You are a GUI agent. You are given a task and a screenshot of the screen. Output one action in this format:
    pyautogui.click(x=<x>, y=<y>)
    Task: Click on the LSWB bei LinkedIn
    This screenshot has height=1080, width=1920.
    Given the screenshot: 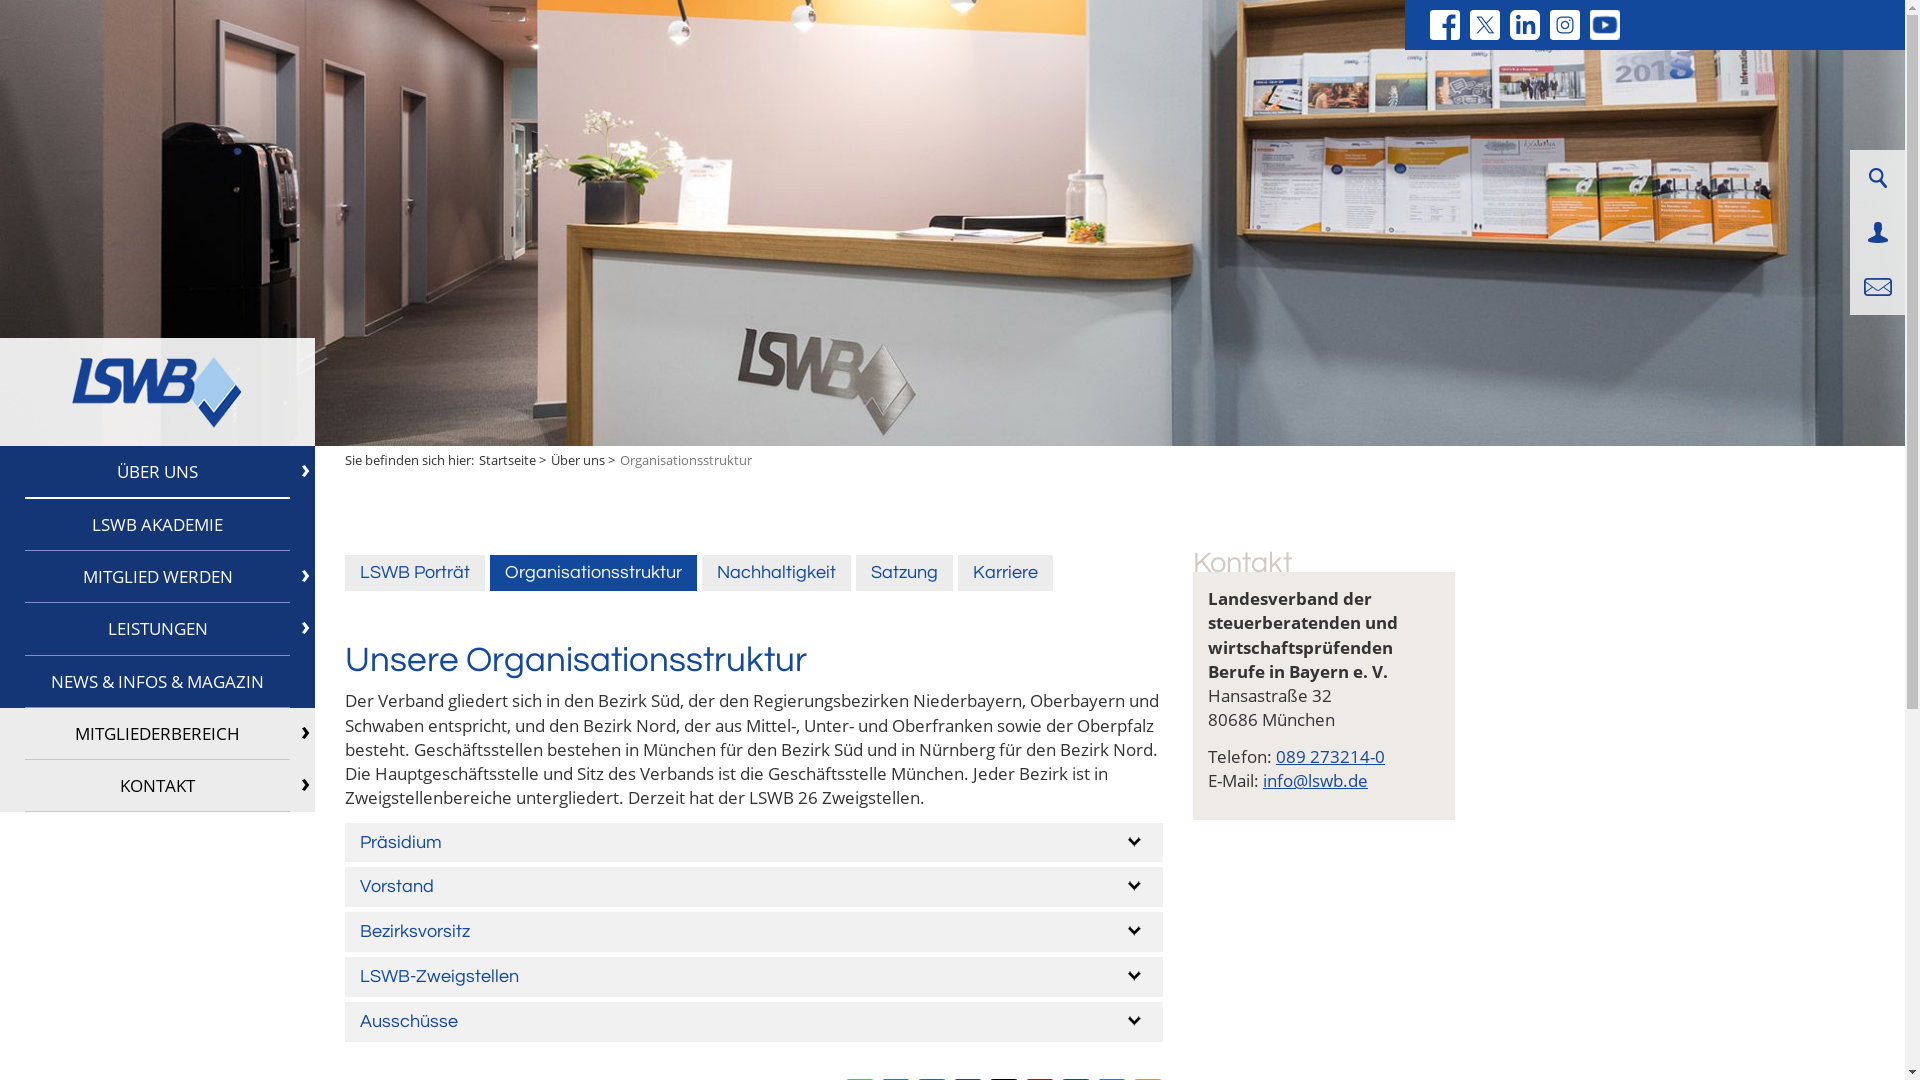 What is the action you would take?
    pyautogui.click(x=1525, y=25)
    